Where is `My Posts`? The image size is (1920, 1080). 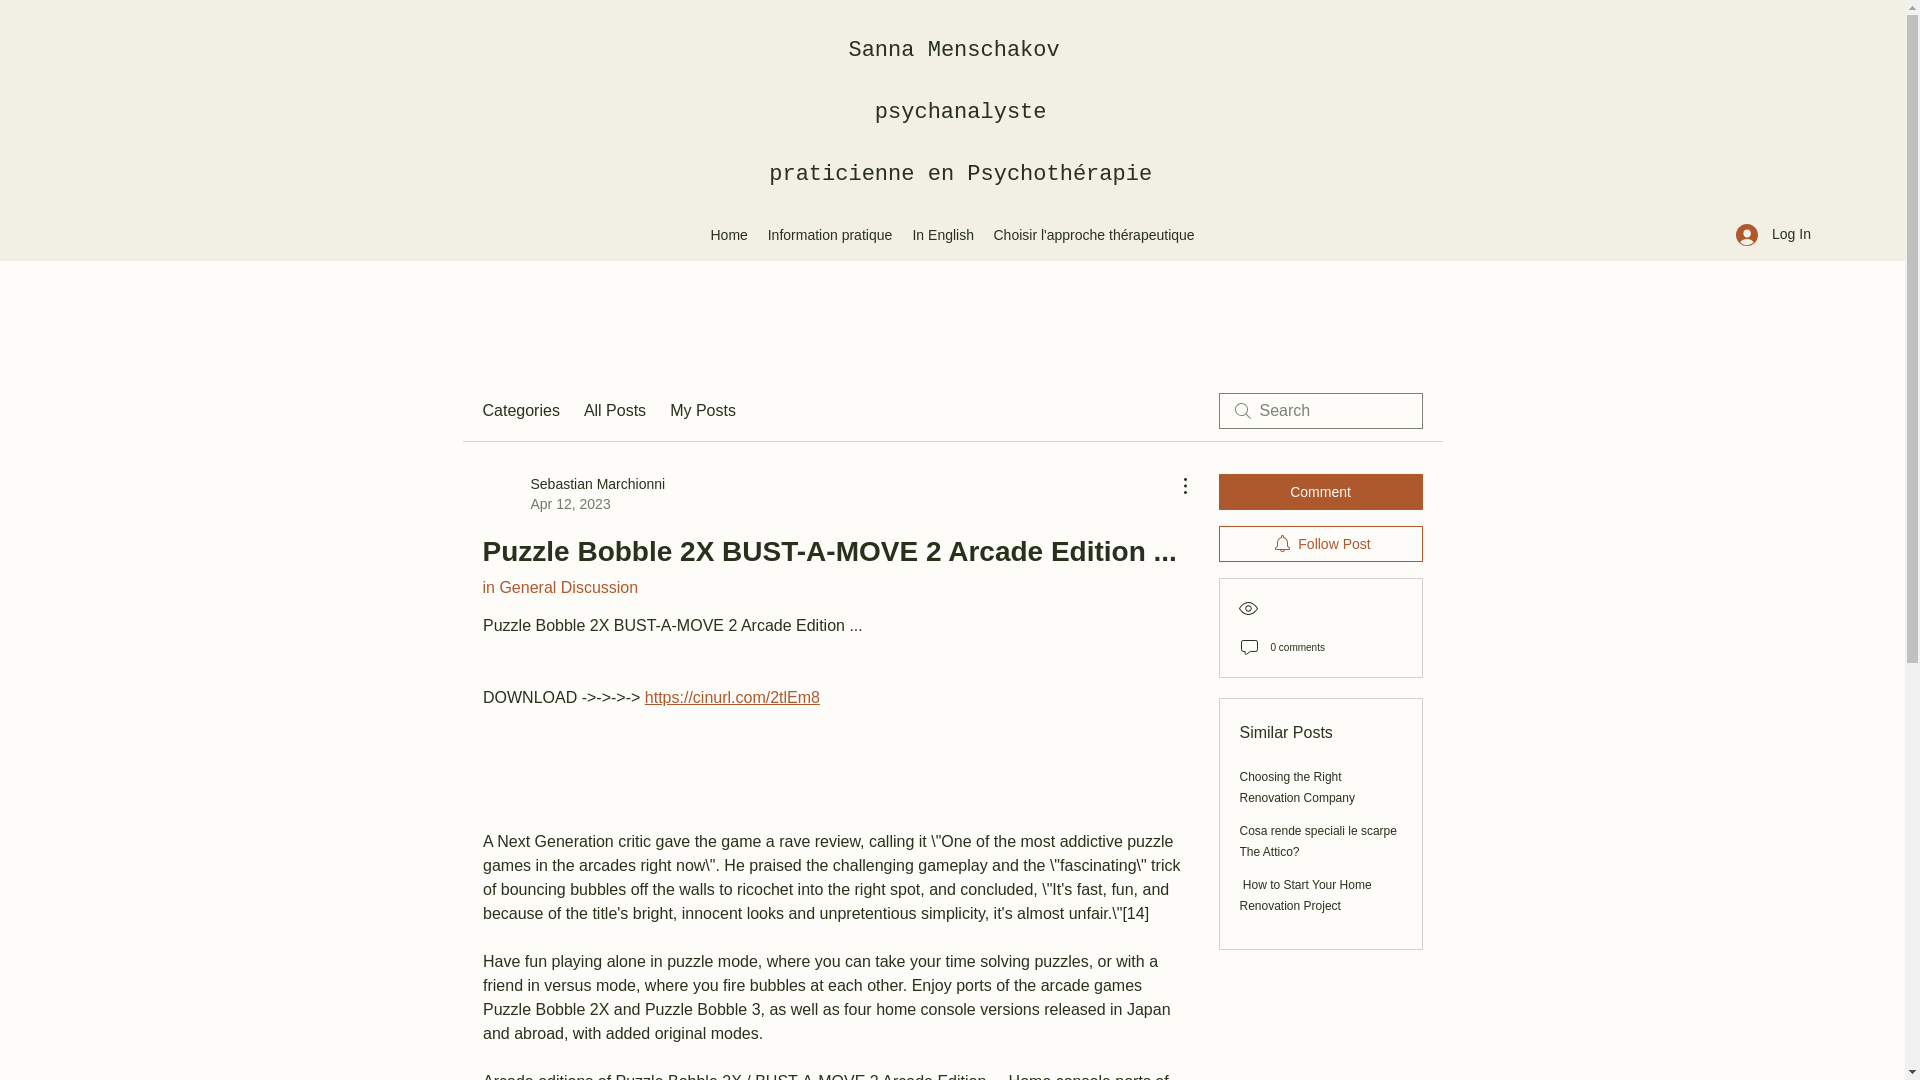 My Posts is located at coordinates (702, 410).